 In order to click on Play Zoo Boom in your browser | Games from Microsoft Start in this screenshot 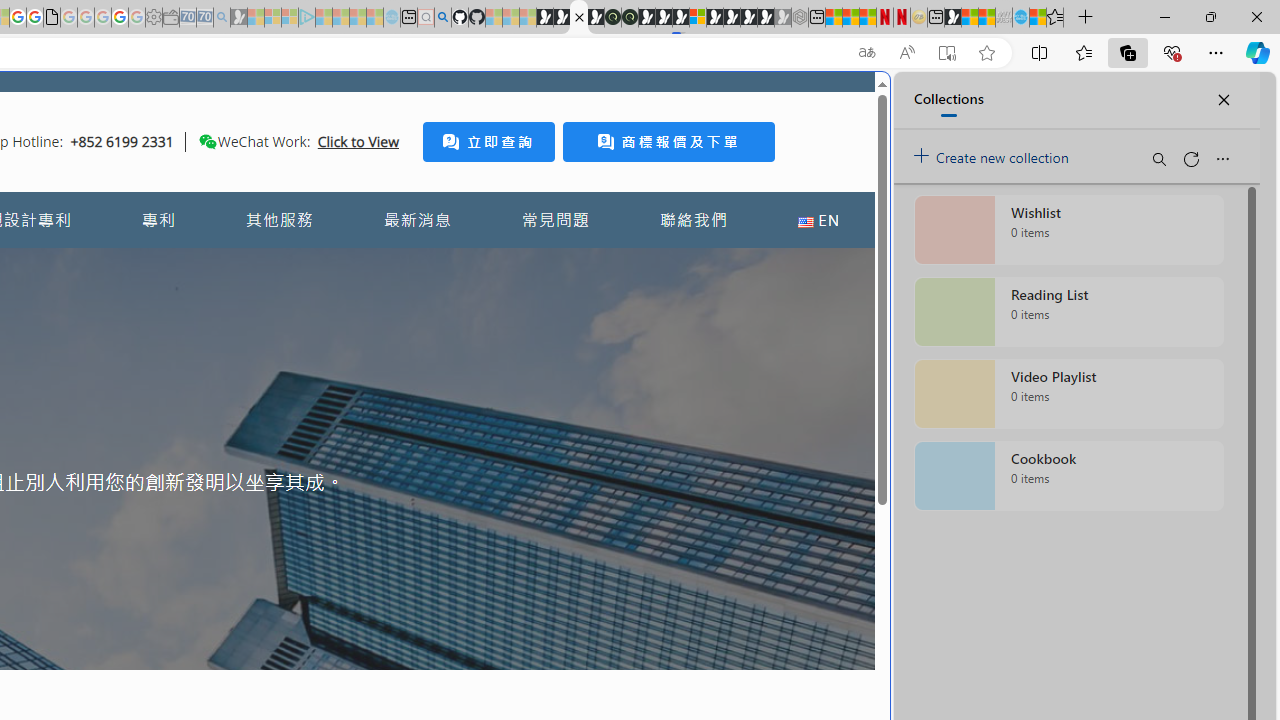, I will do `click(562, 18)`.